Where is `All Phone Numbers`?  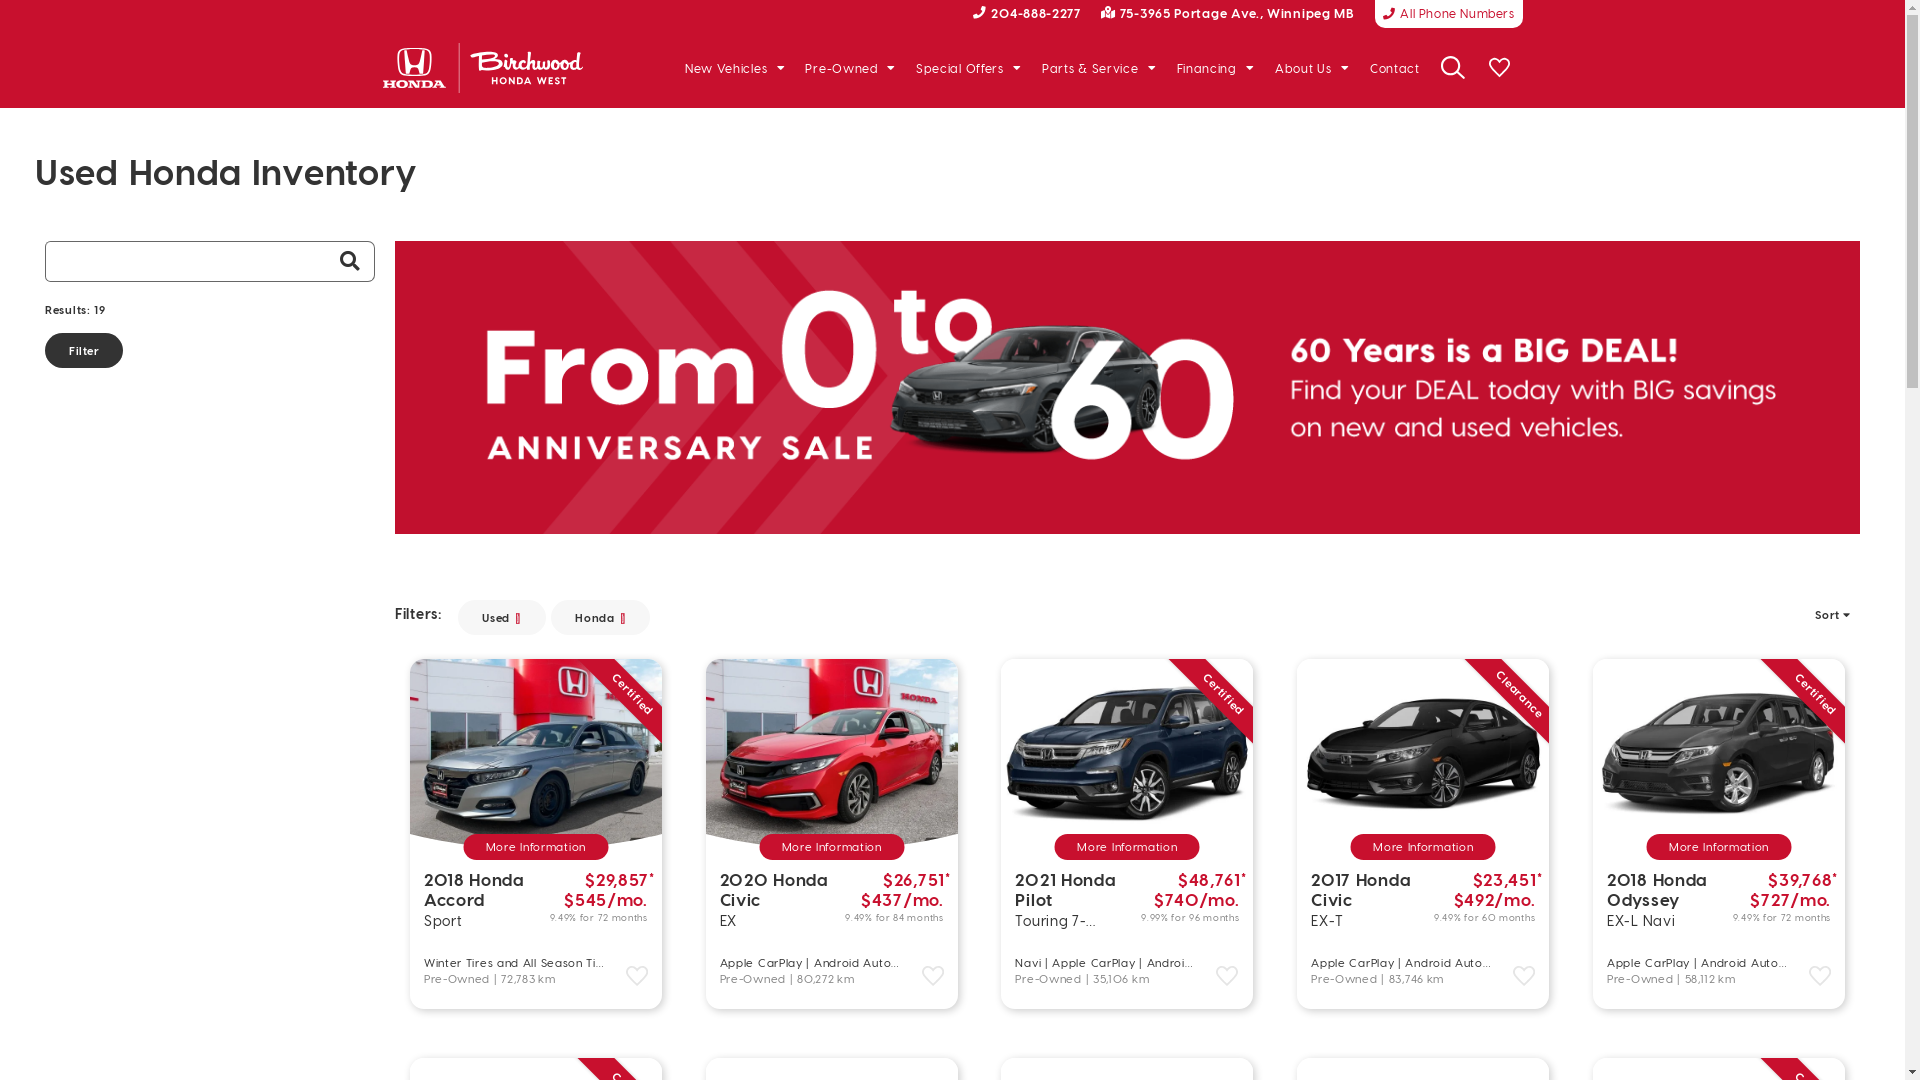
All Phone Numbers is located at coordinates (1449, 14).